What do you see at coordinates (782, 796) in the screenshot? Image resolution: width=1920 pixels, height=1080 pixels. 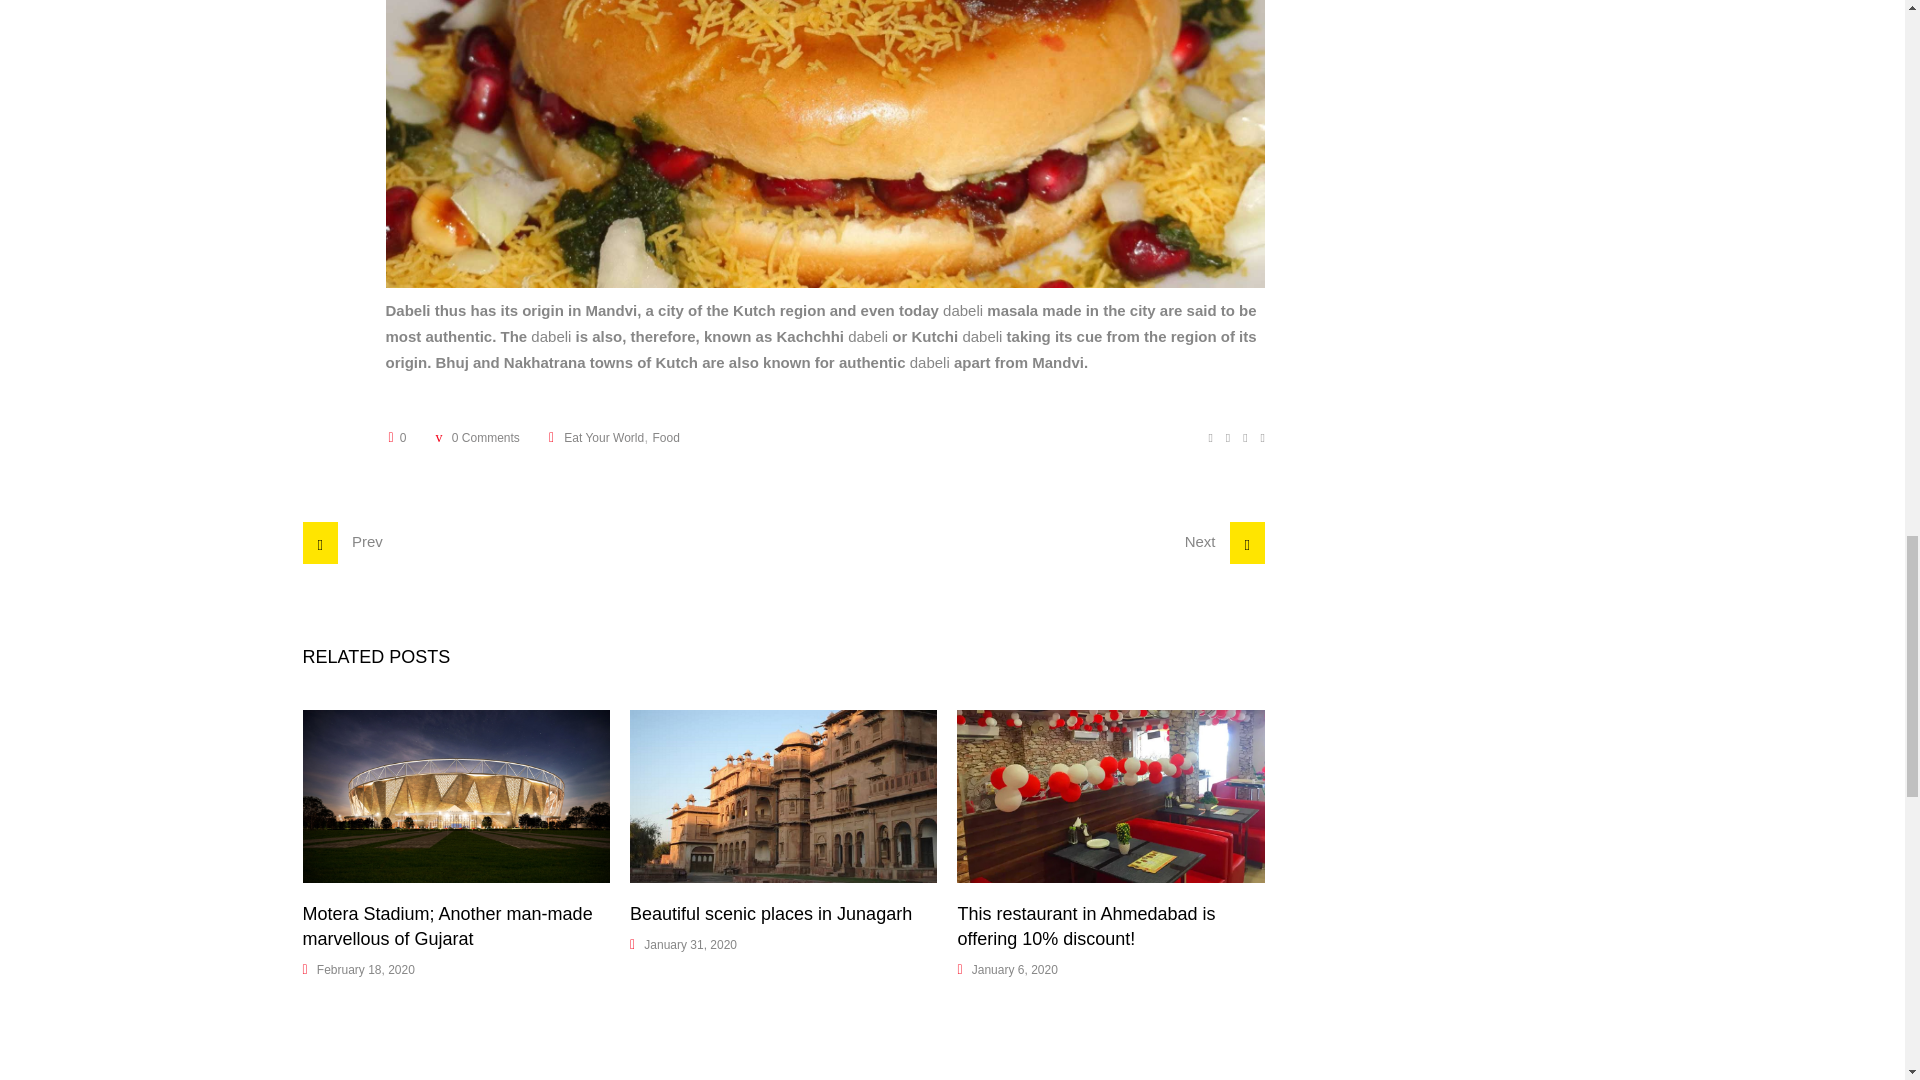 I see `Beautiful scenic places in Junagarh` at bounding box center [782, 796].